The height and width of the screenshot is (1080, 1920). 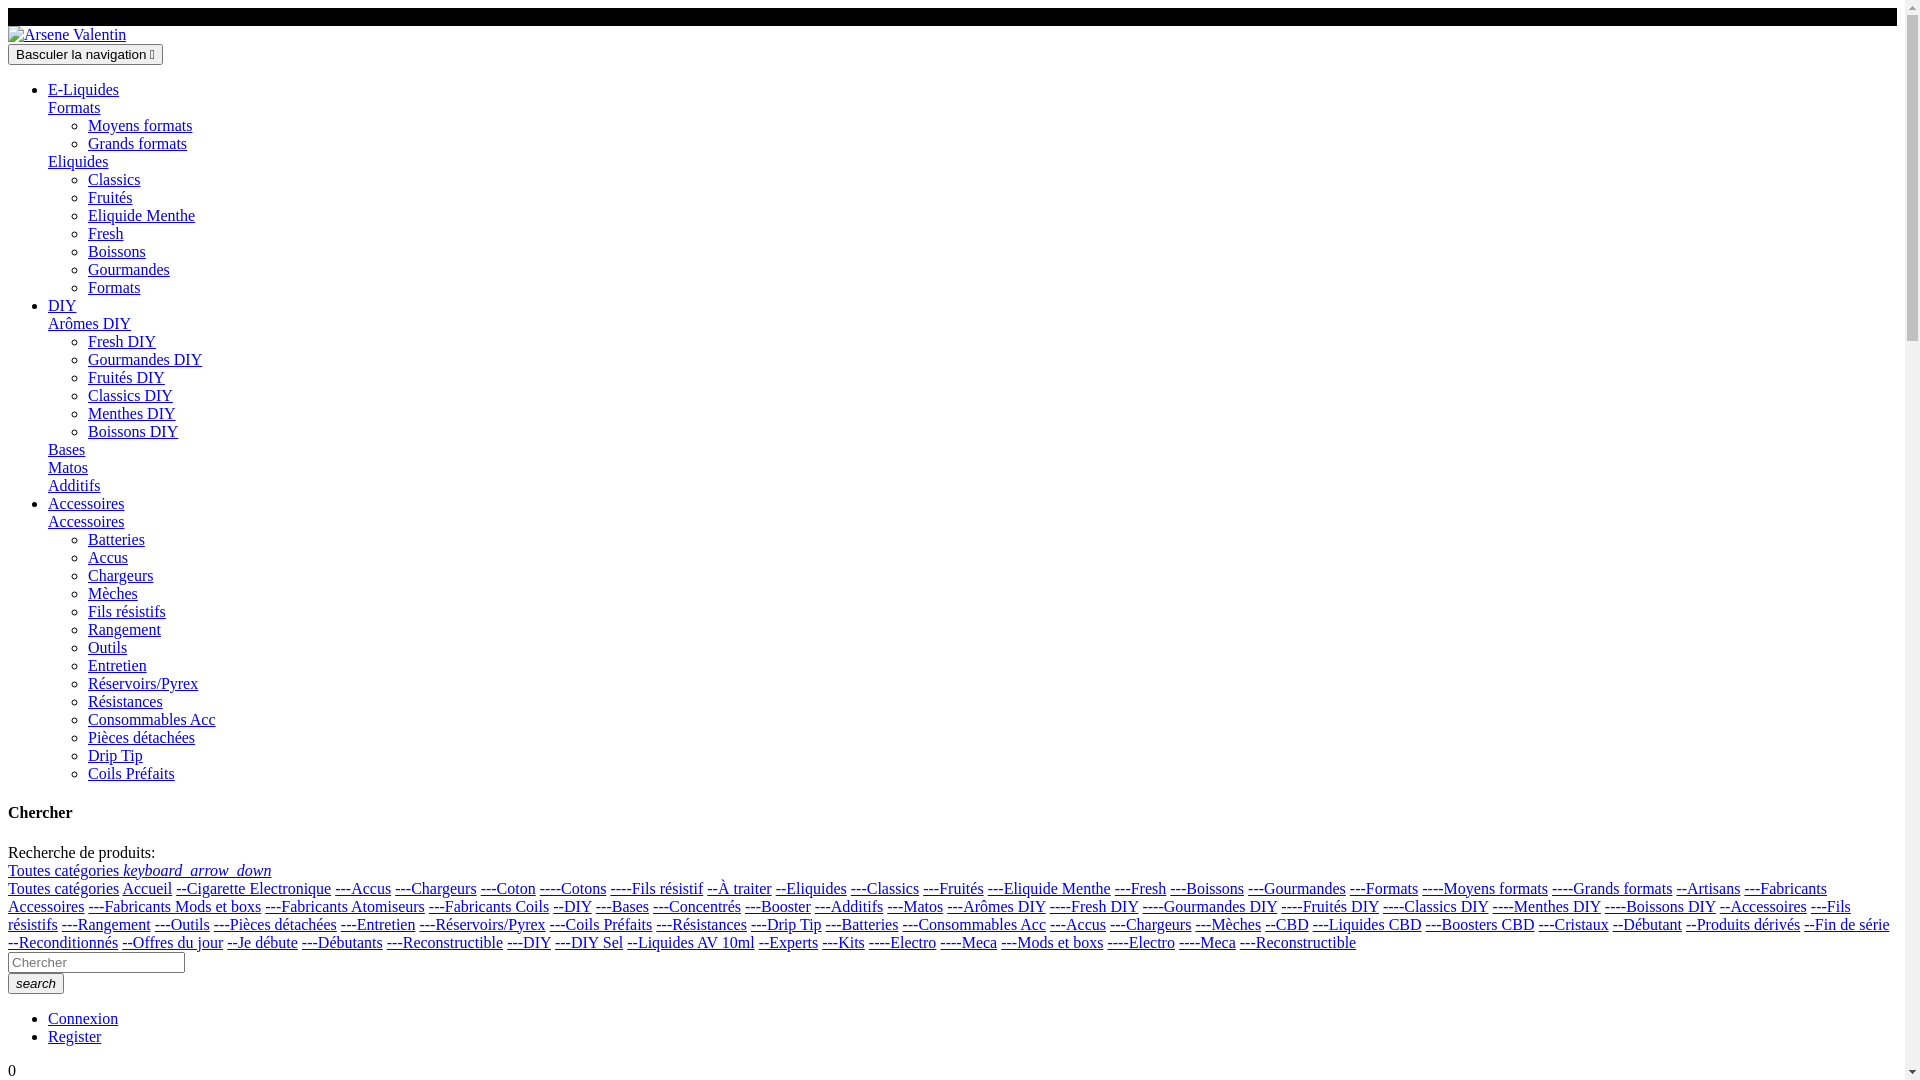 I want to click on ----Meca, so click(x=968, y=942).